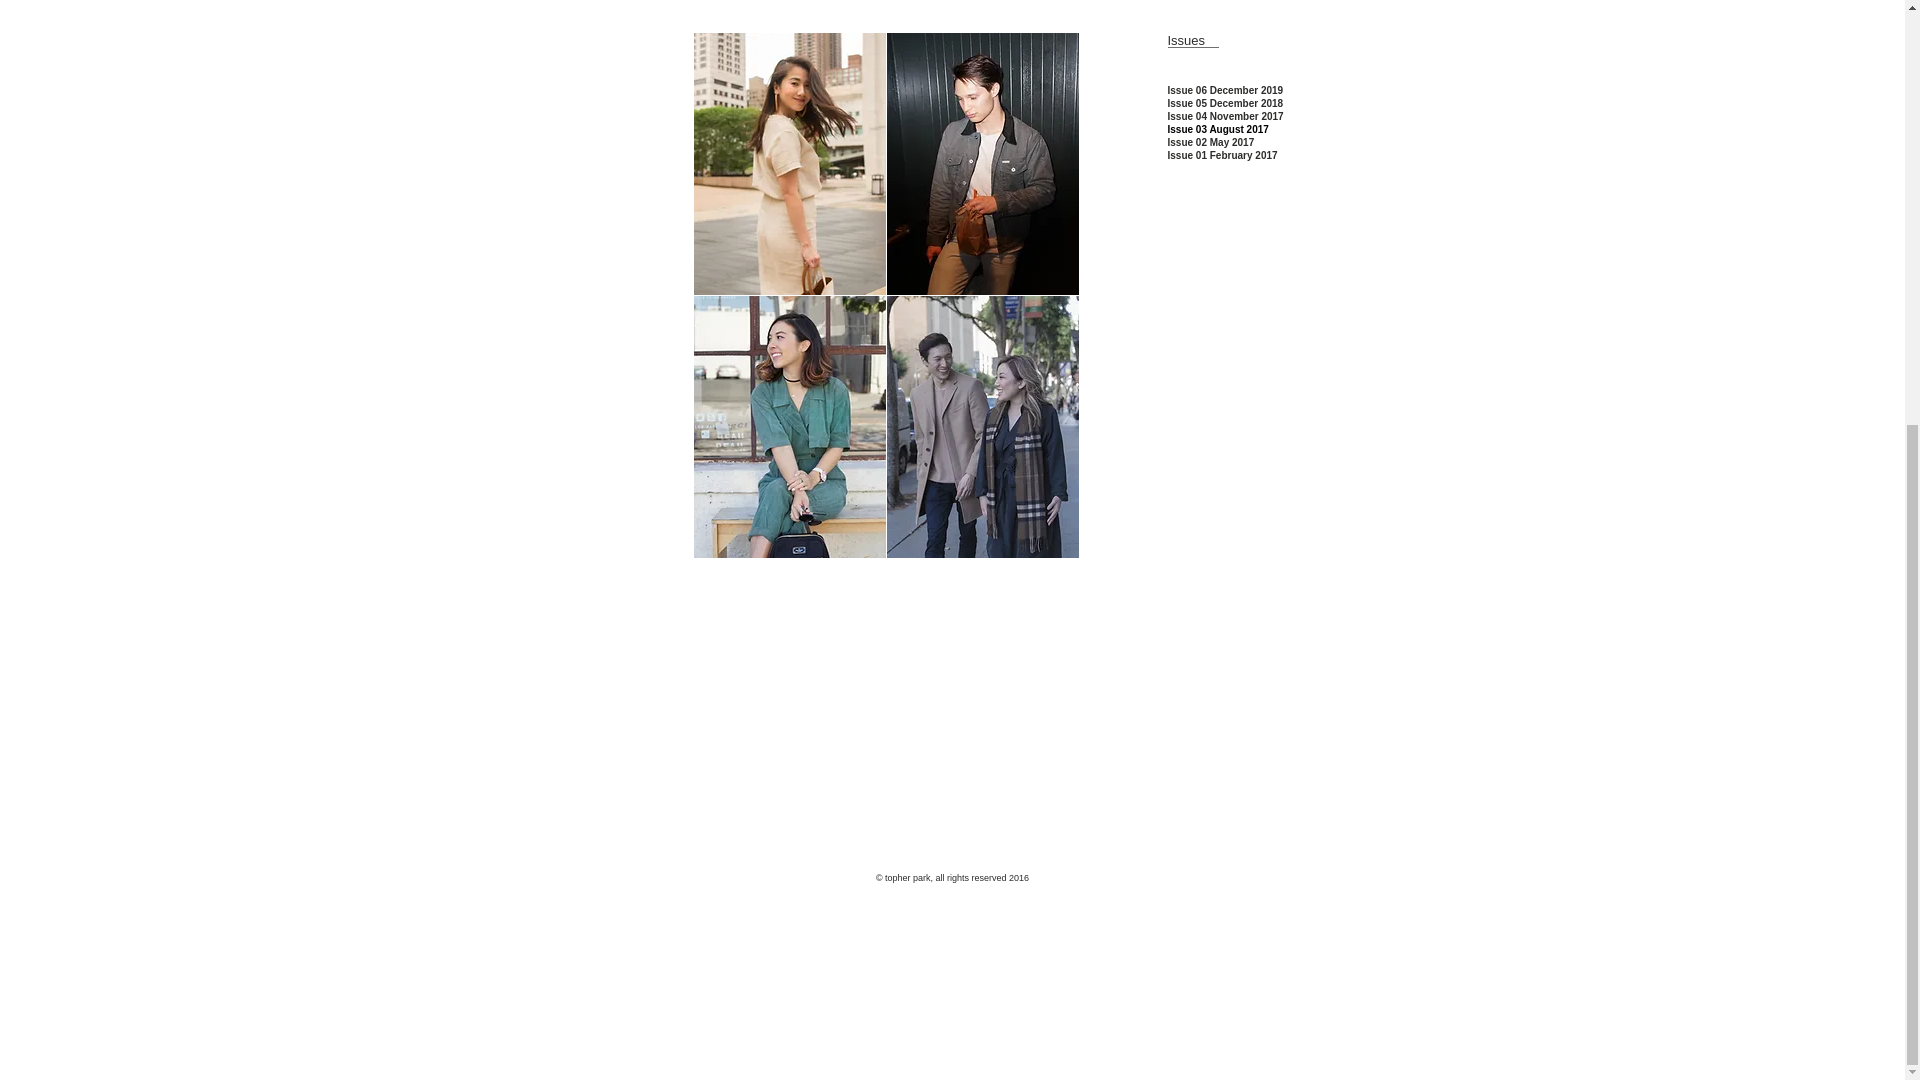  What do you see at coordinates (1218, 130) in the screenshot?
I see `Issue 03 August 2017` at bounding box center [1218, 130].